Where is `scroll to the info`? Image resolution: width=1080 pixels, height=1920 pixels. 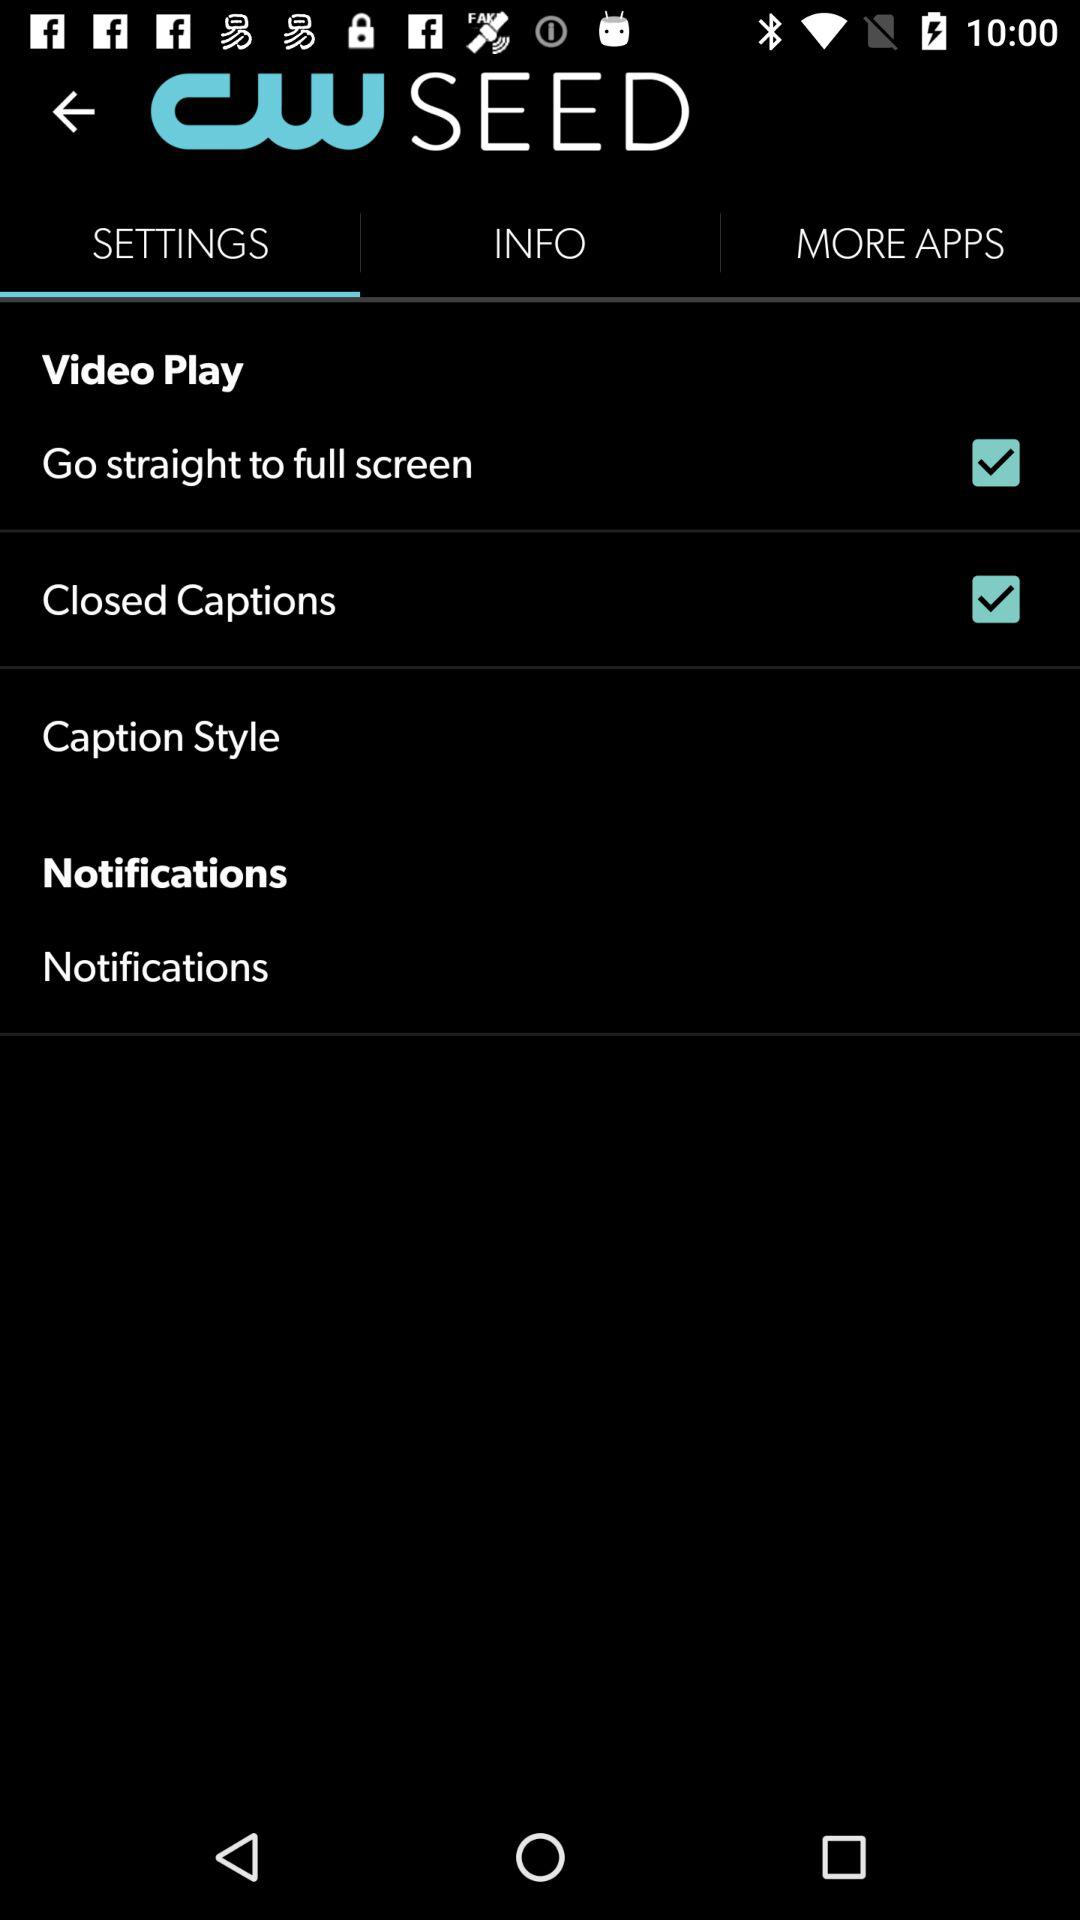
scroll to the info is located at coordinates (540, 242).